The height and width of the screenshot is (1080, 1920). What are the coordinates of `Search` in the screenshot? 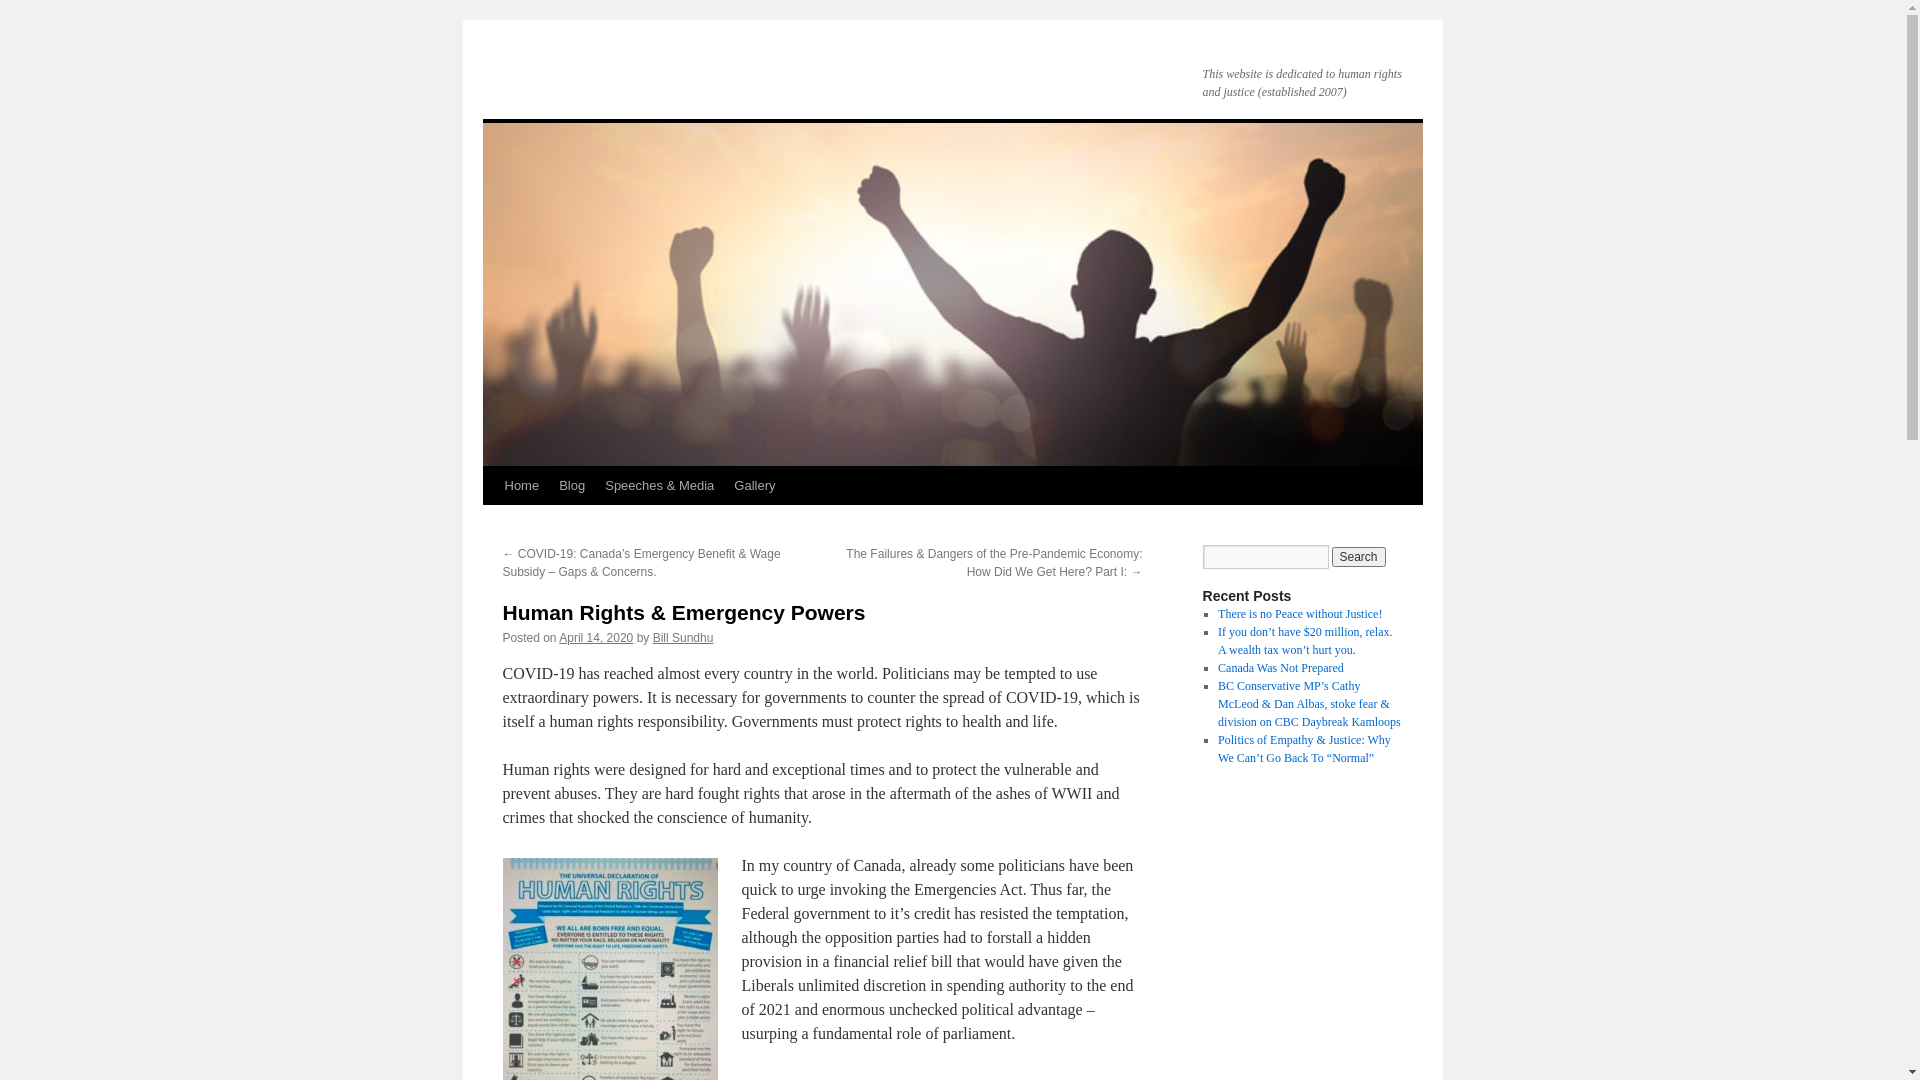 It's located at (1359, 557).